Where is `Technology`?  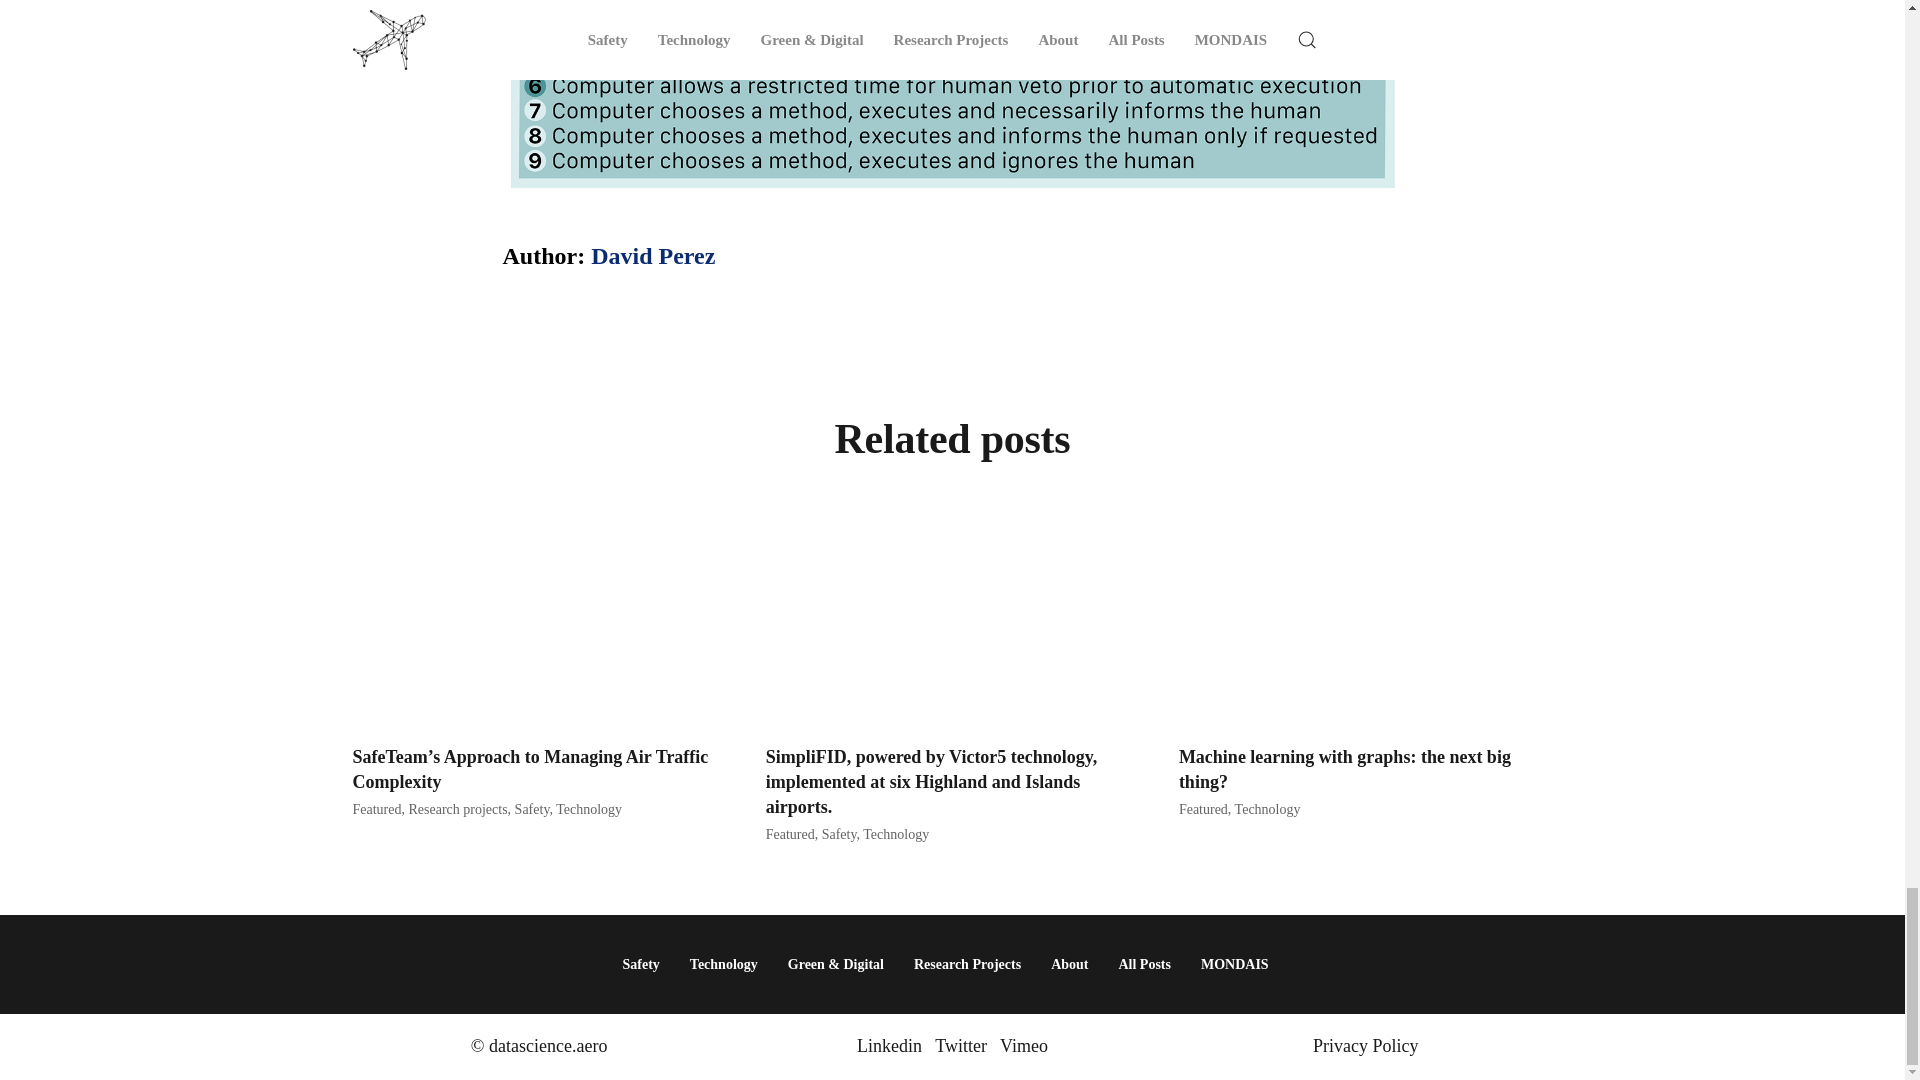
Technology is located at coordinates (896, 834).